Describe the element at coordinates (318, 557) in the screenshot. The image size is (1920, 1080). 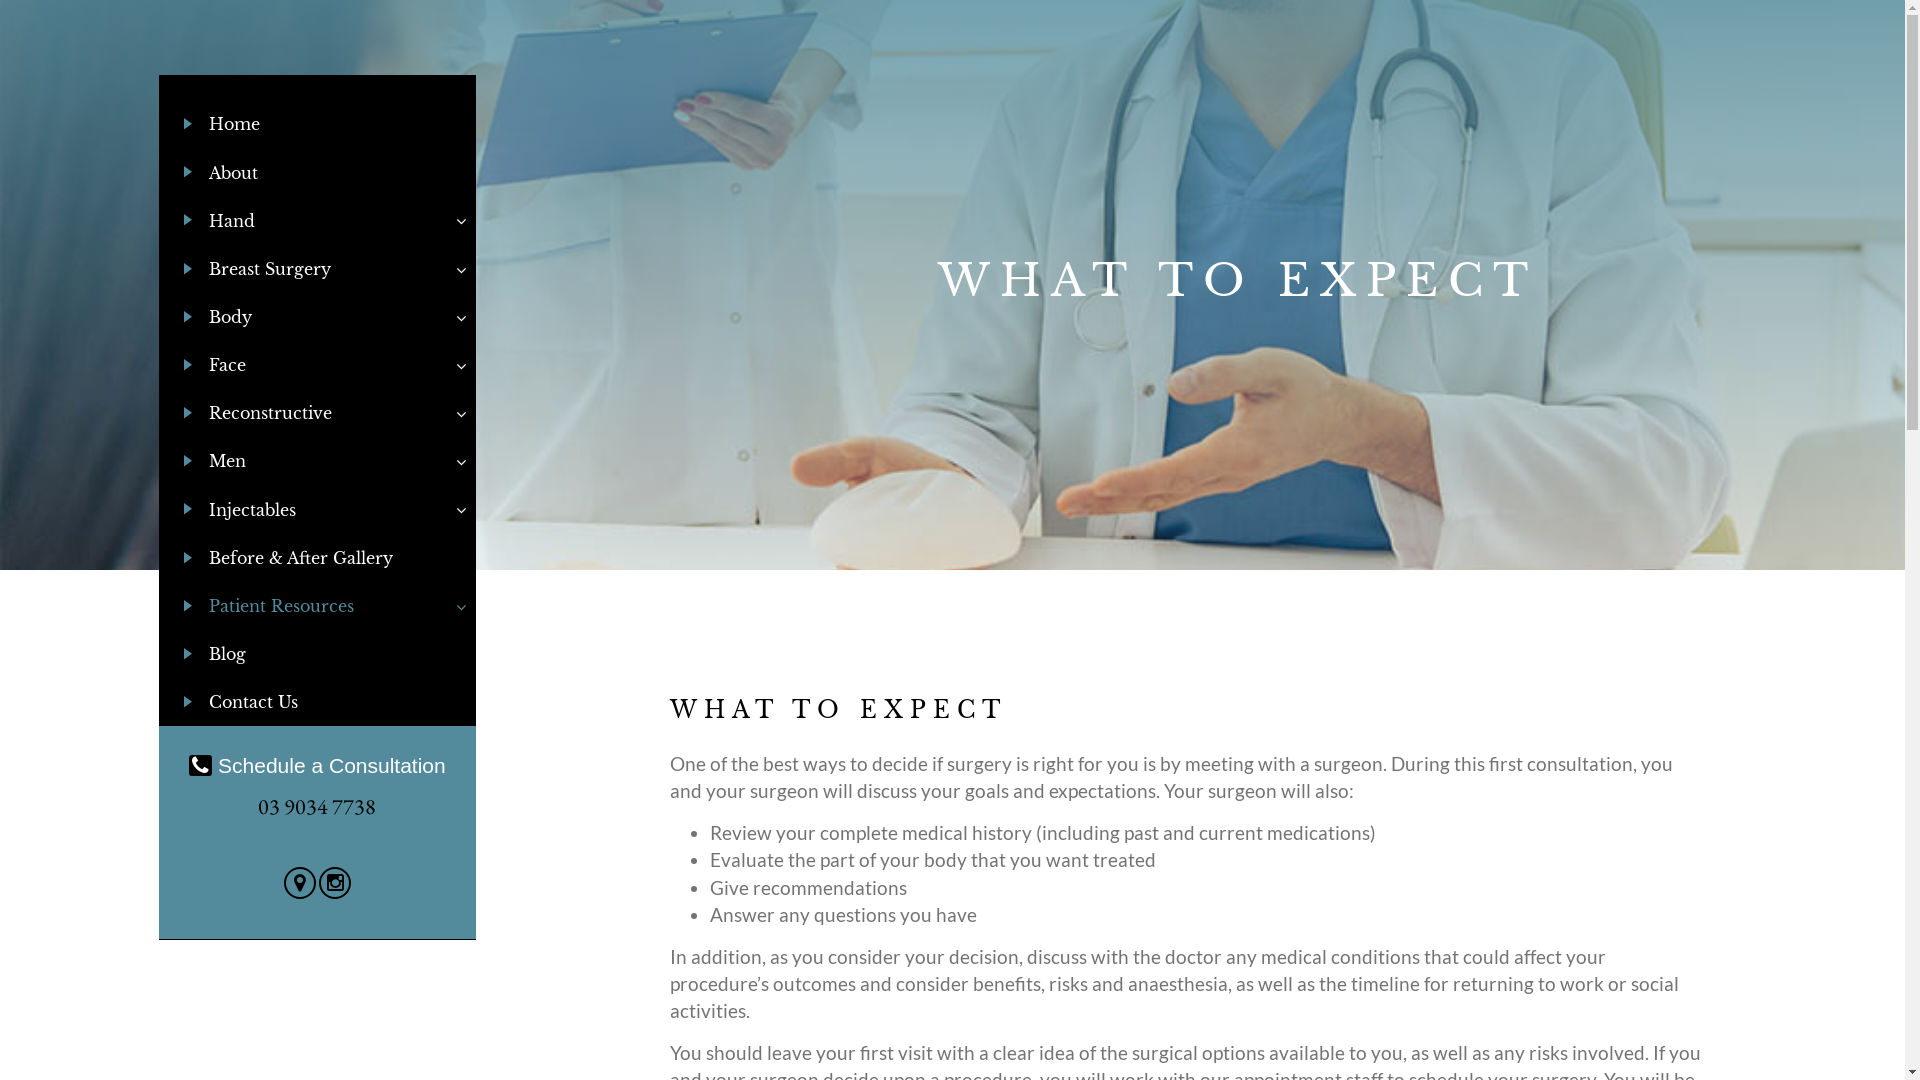
I see `Before & After Gallery` at that location.